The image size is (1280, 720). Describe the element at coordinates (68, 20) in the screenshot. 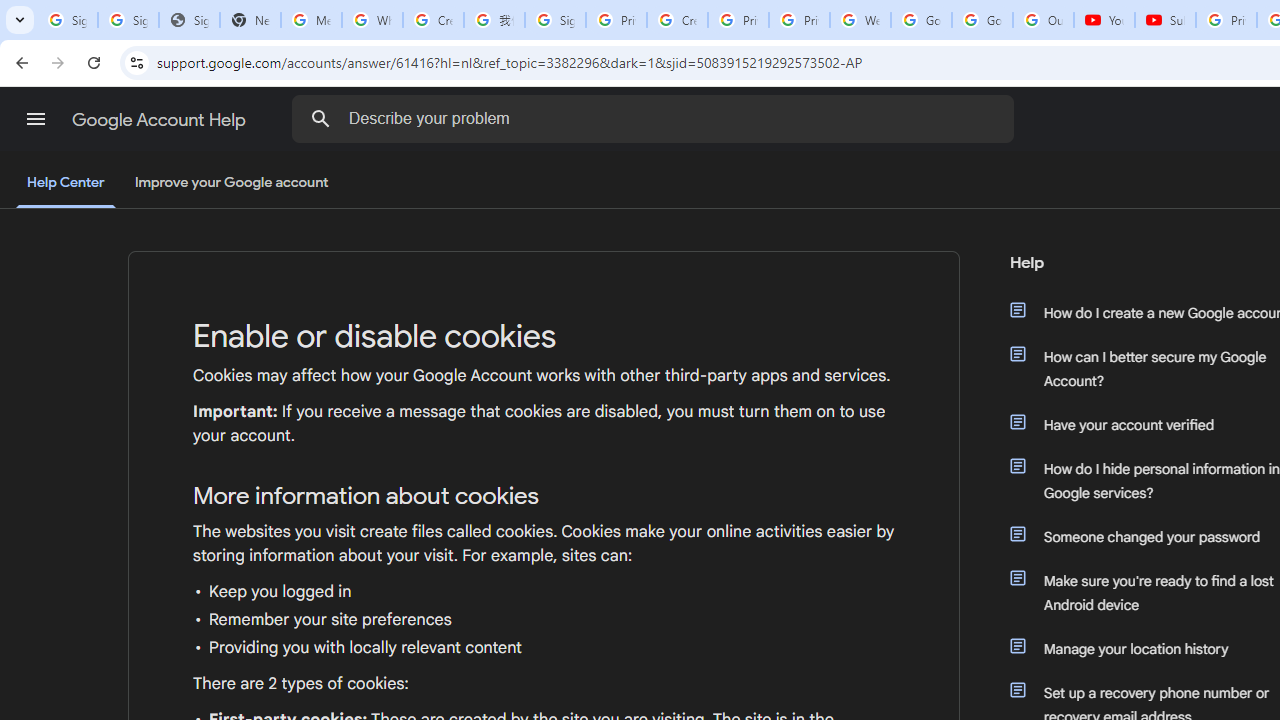

I see `Sign in - Google Accounts` at that location.